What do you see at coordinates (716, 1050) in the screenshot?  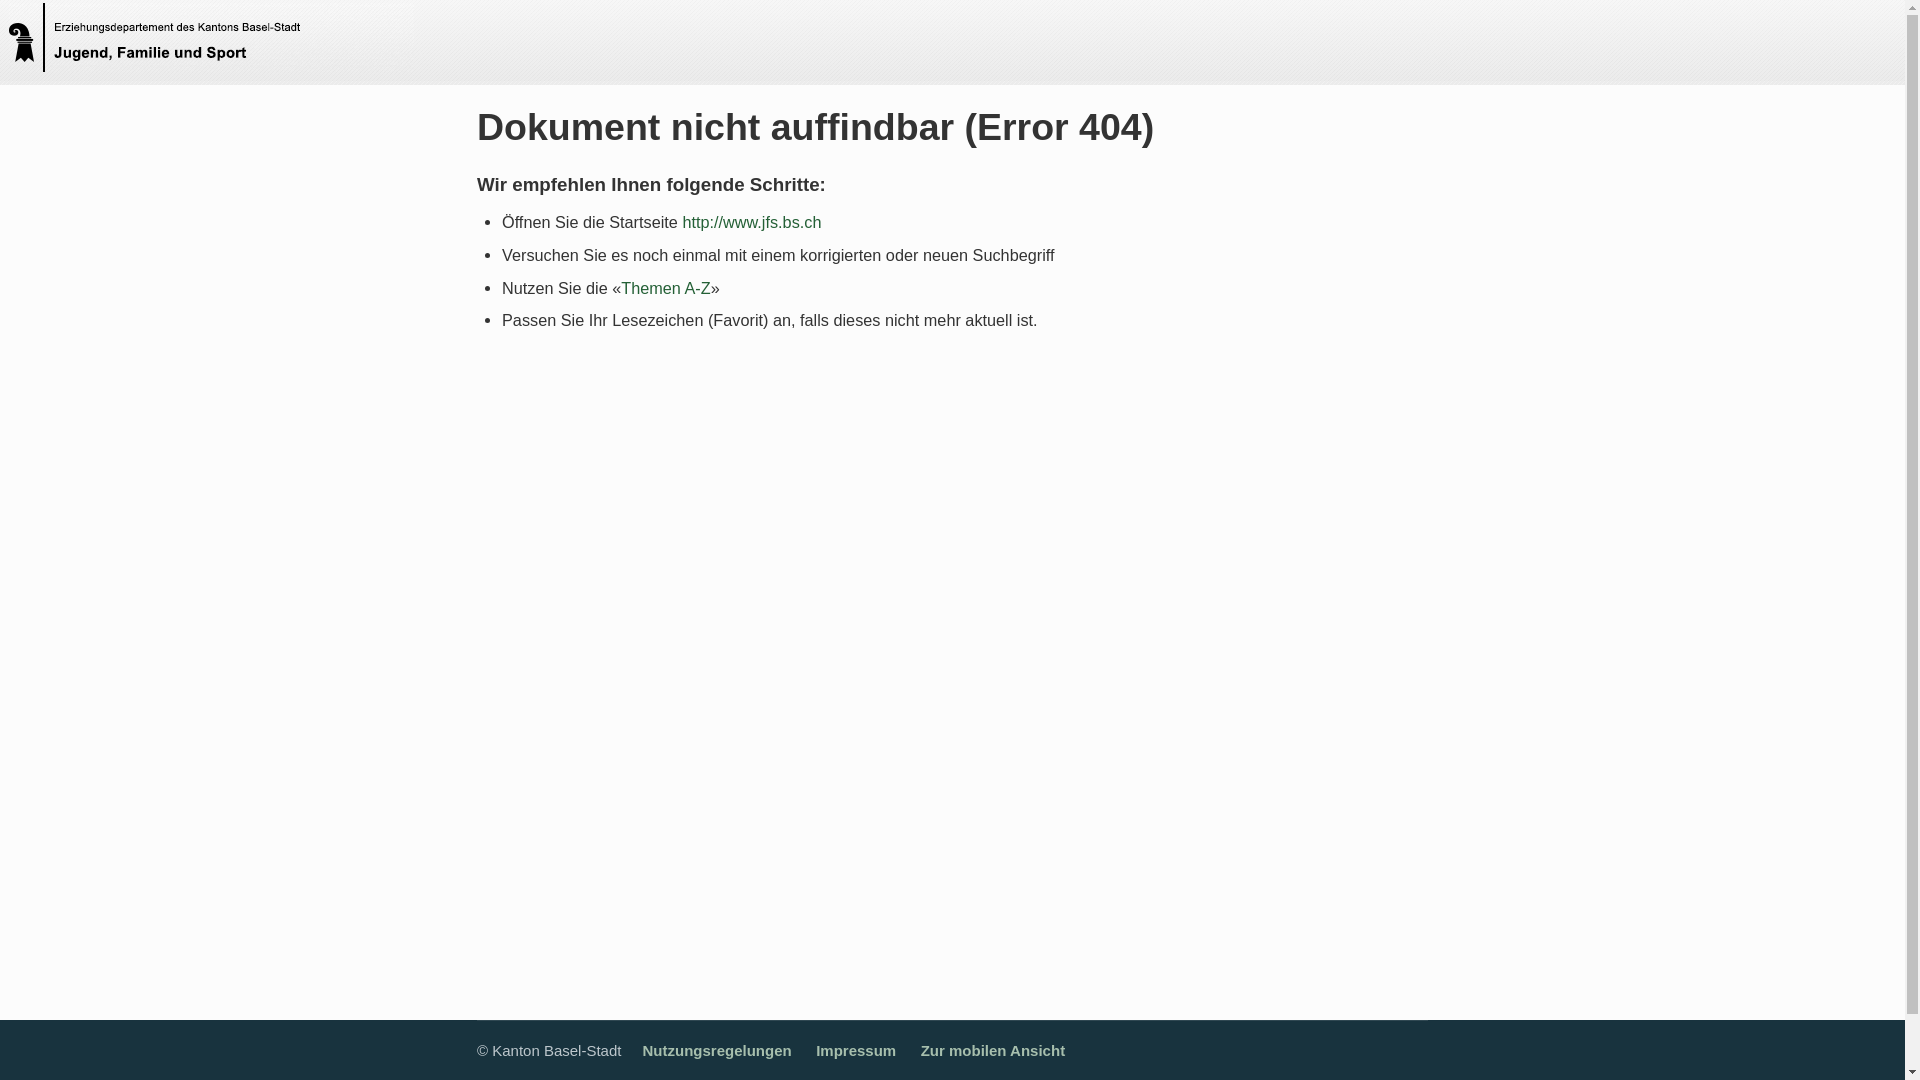 I see `Nutzungsregelungen` at bounding box center [716, 1050].